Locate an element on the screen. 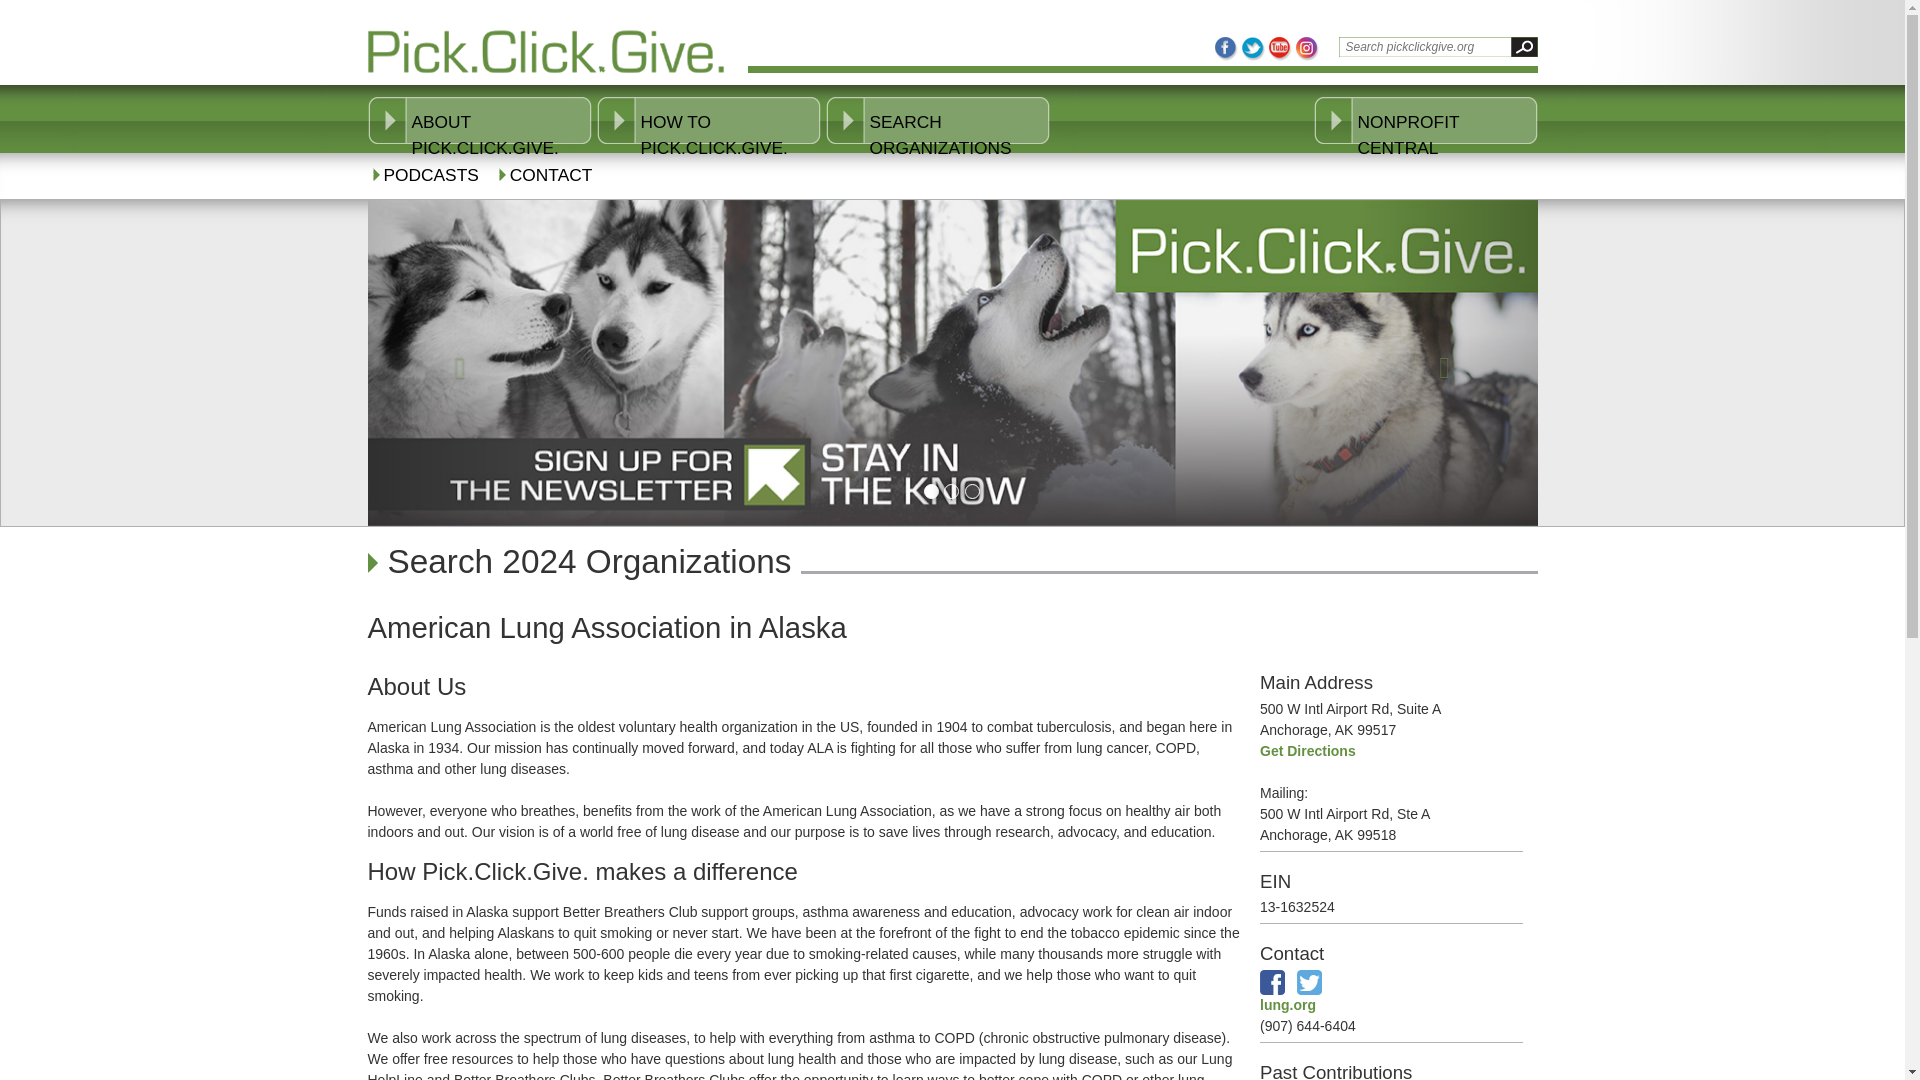 This screenshot has height=1080, width=1920. SEARCH ORGANIZATIONS is located at coordinates (960, 134).